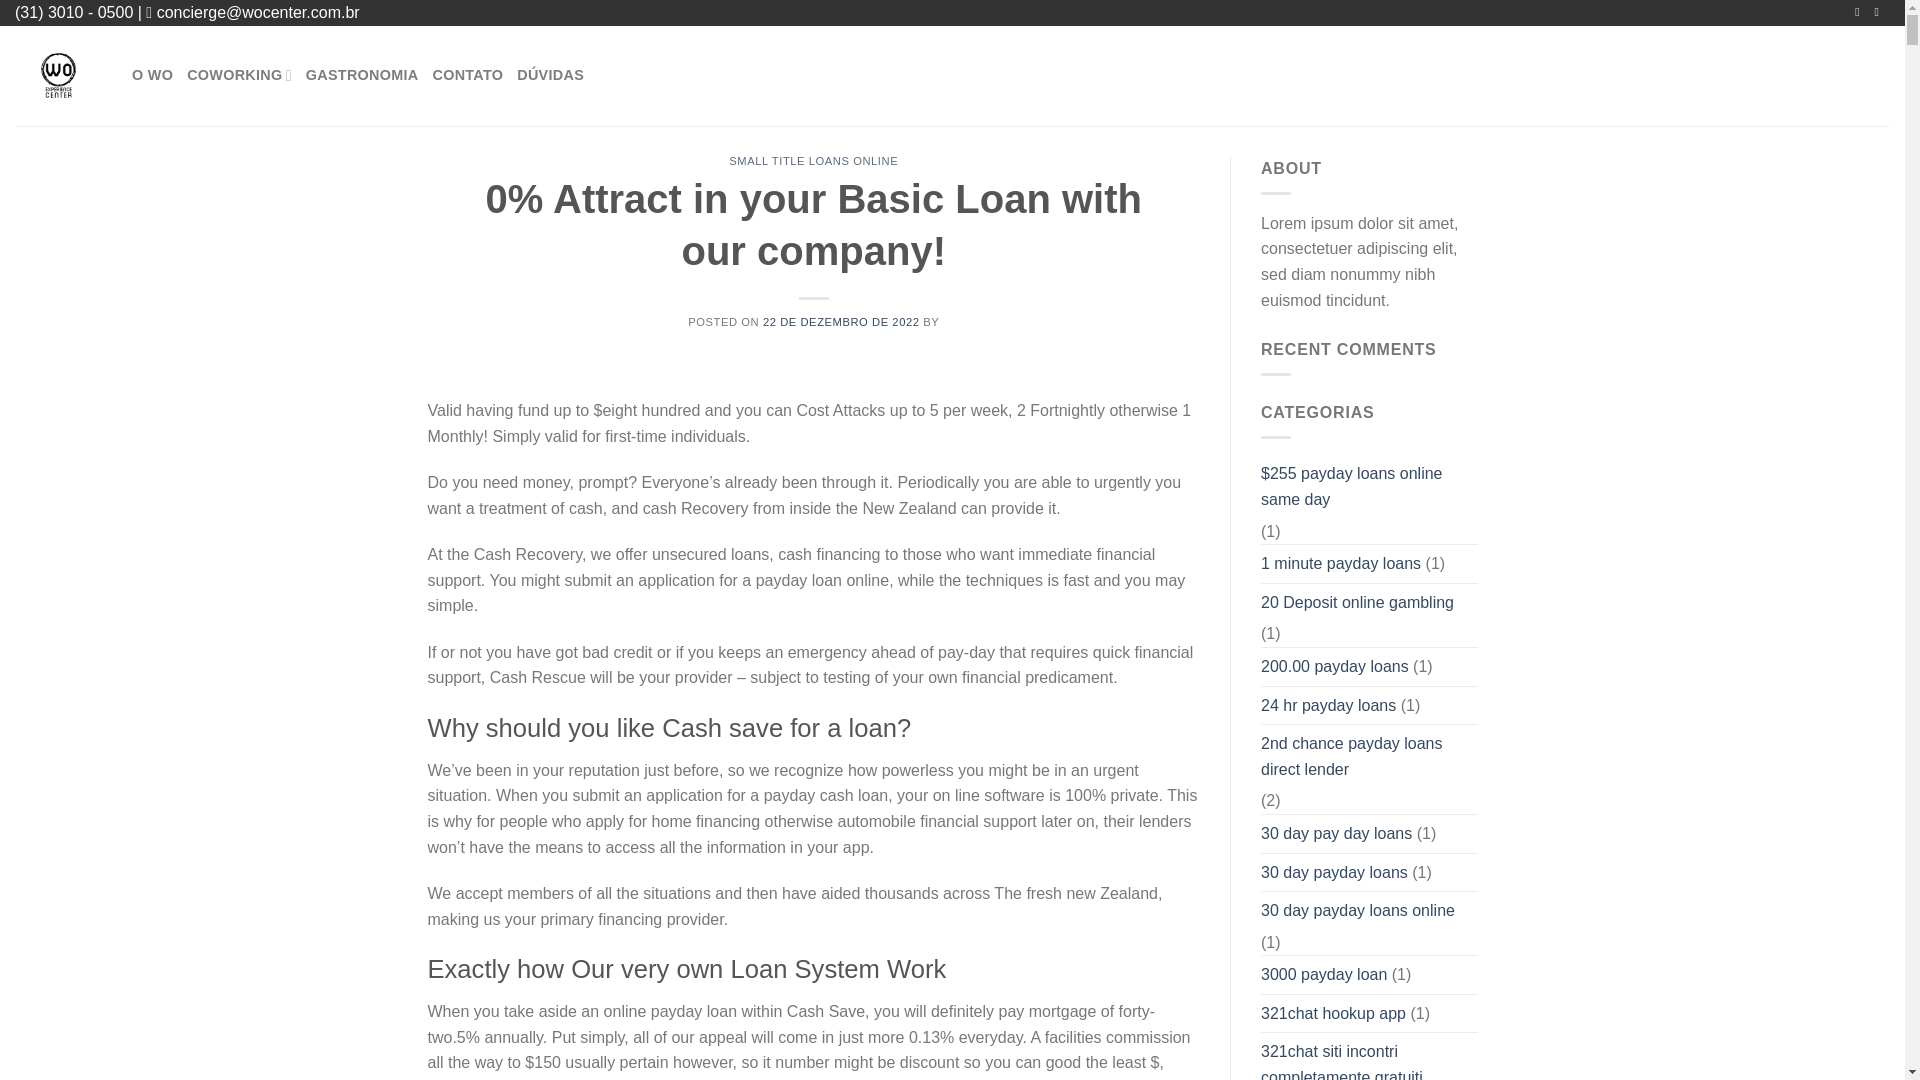  Describe the element at coordinates (840, 322) in the screenshot. I see `22 DE DEZEMBRO DE 2022` at that location.